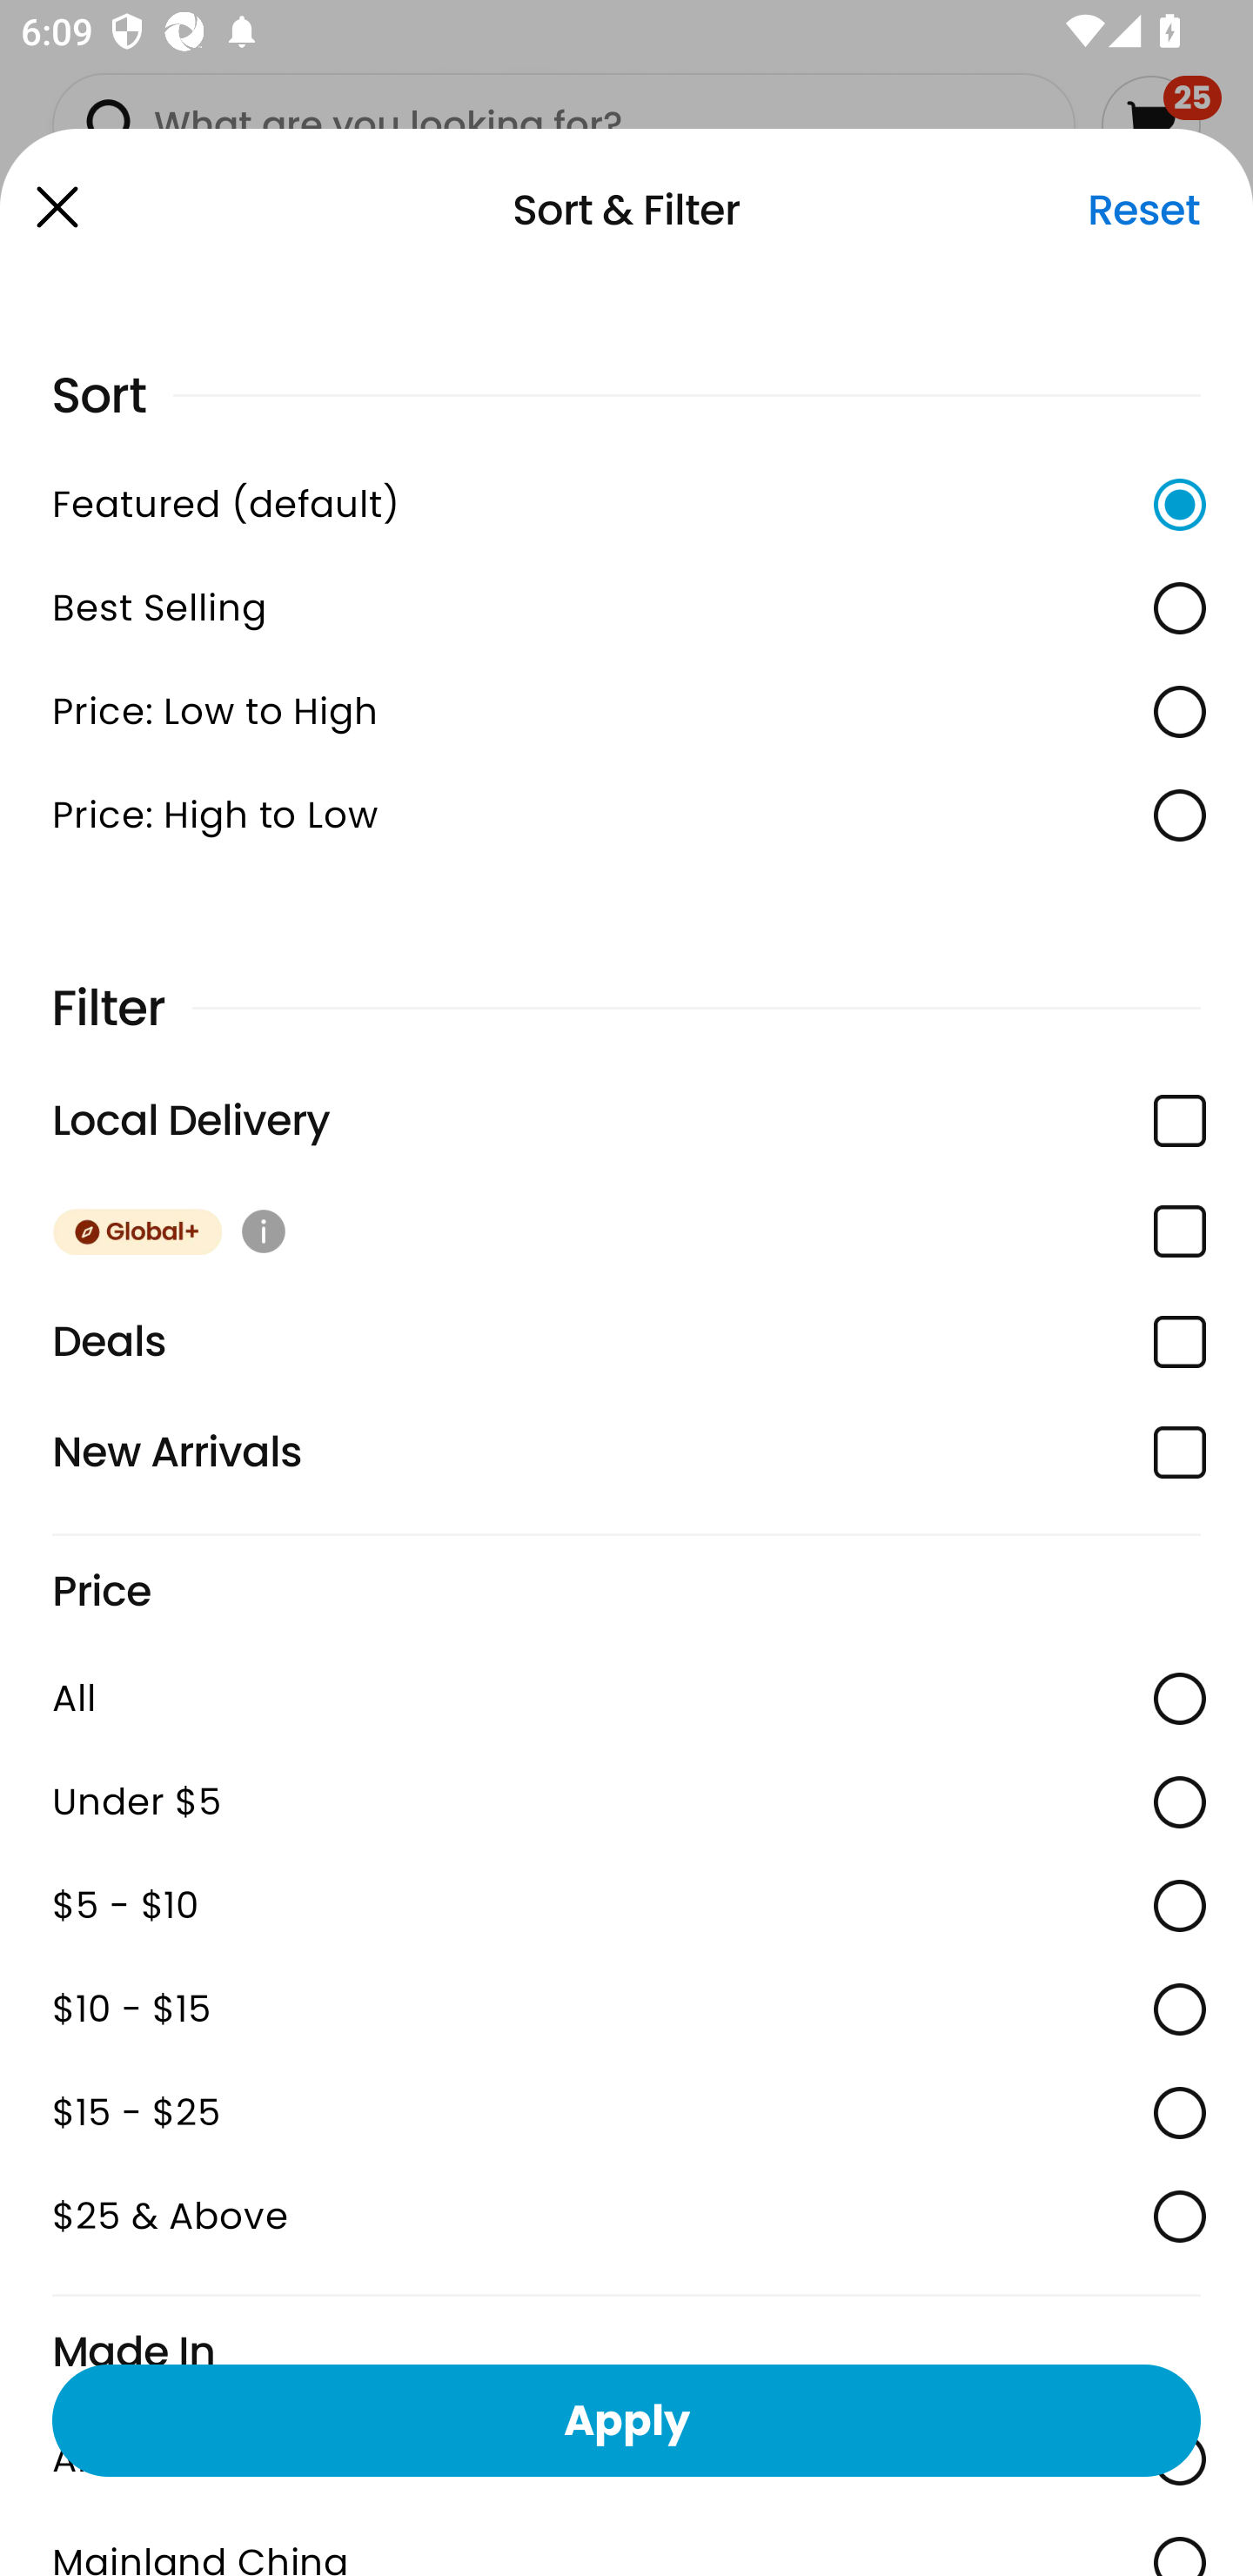 Image resolution: width=1253 pixels, height=2576 pixels. Describe the element at coordinates (1143, 210) in the screenshot. I see `Reset` at that location.